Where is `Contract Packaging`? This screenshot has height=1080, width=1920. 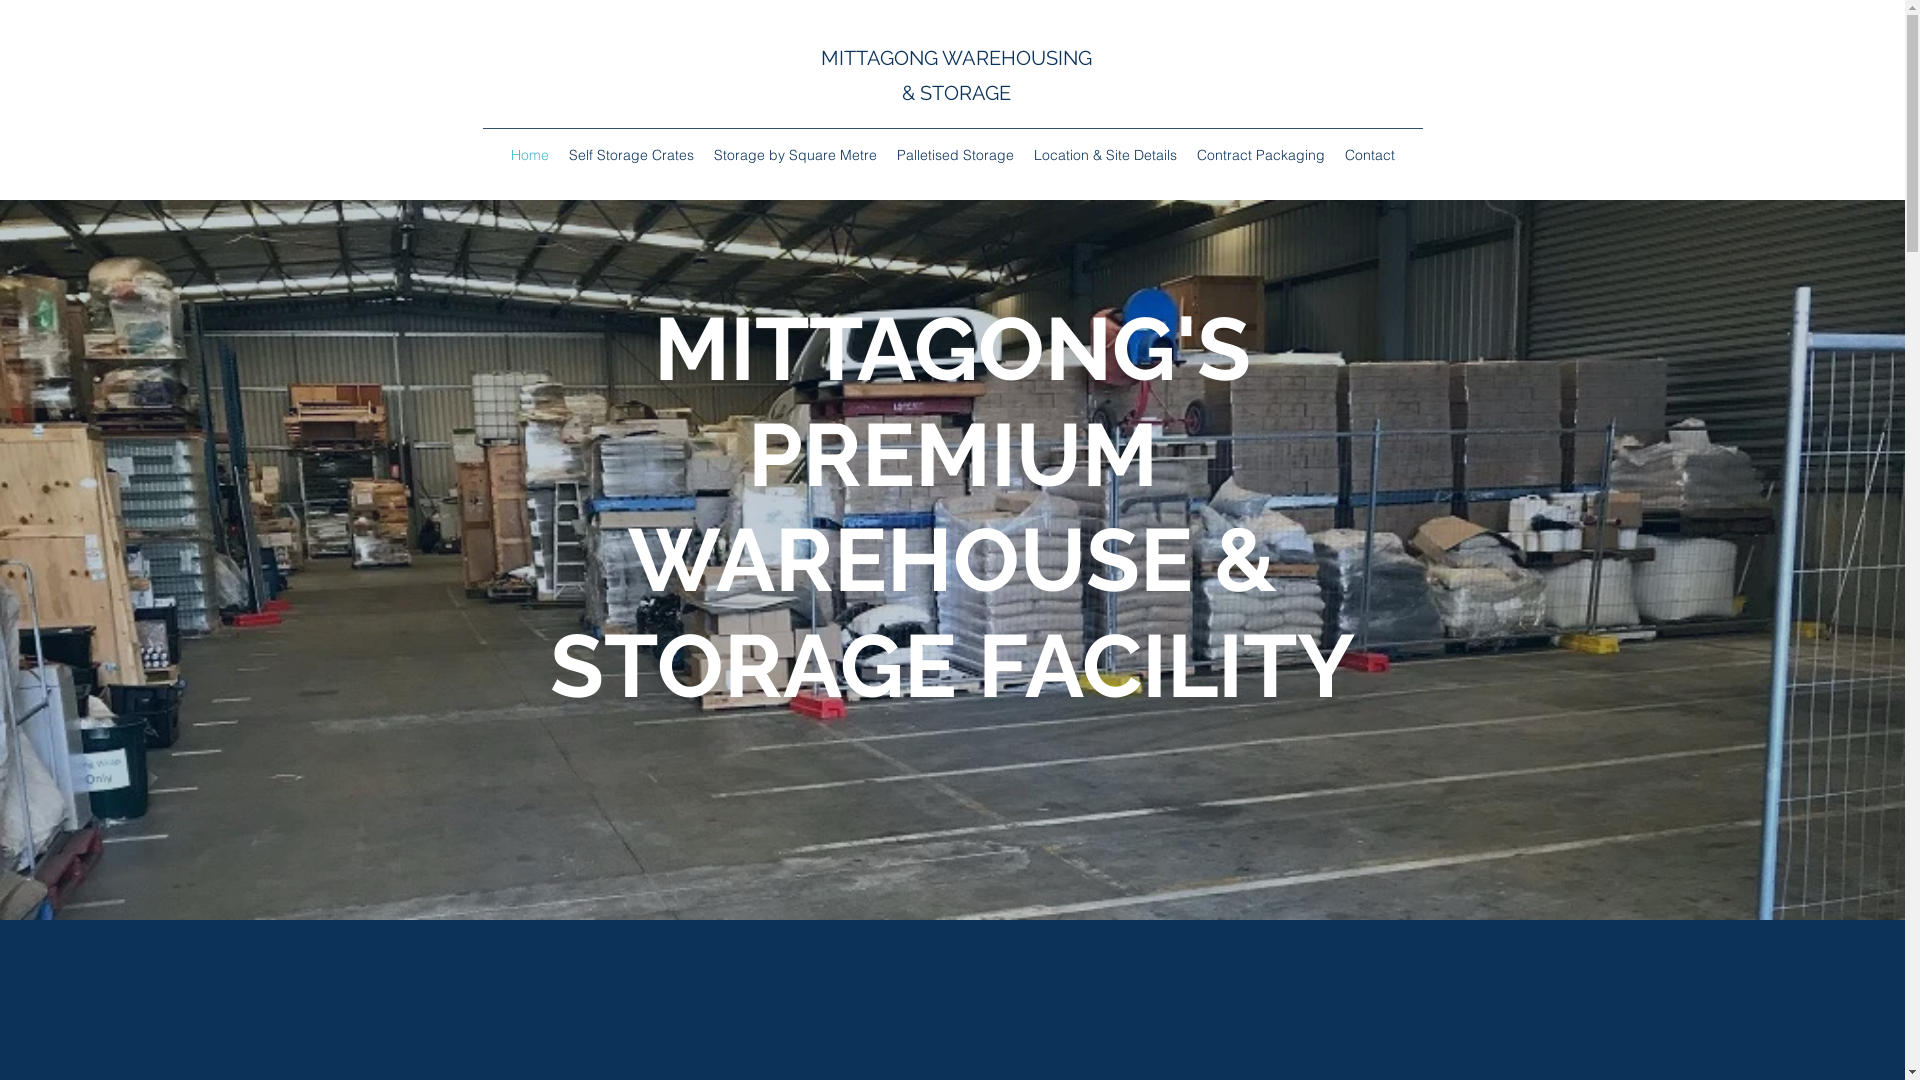 Contract Packaging is located at coordinates (1260, 155).